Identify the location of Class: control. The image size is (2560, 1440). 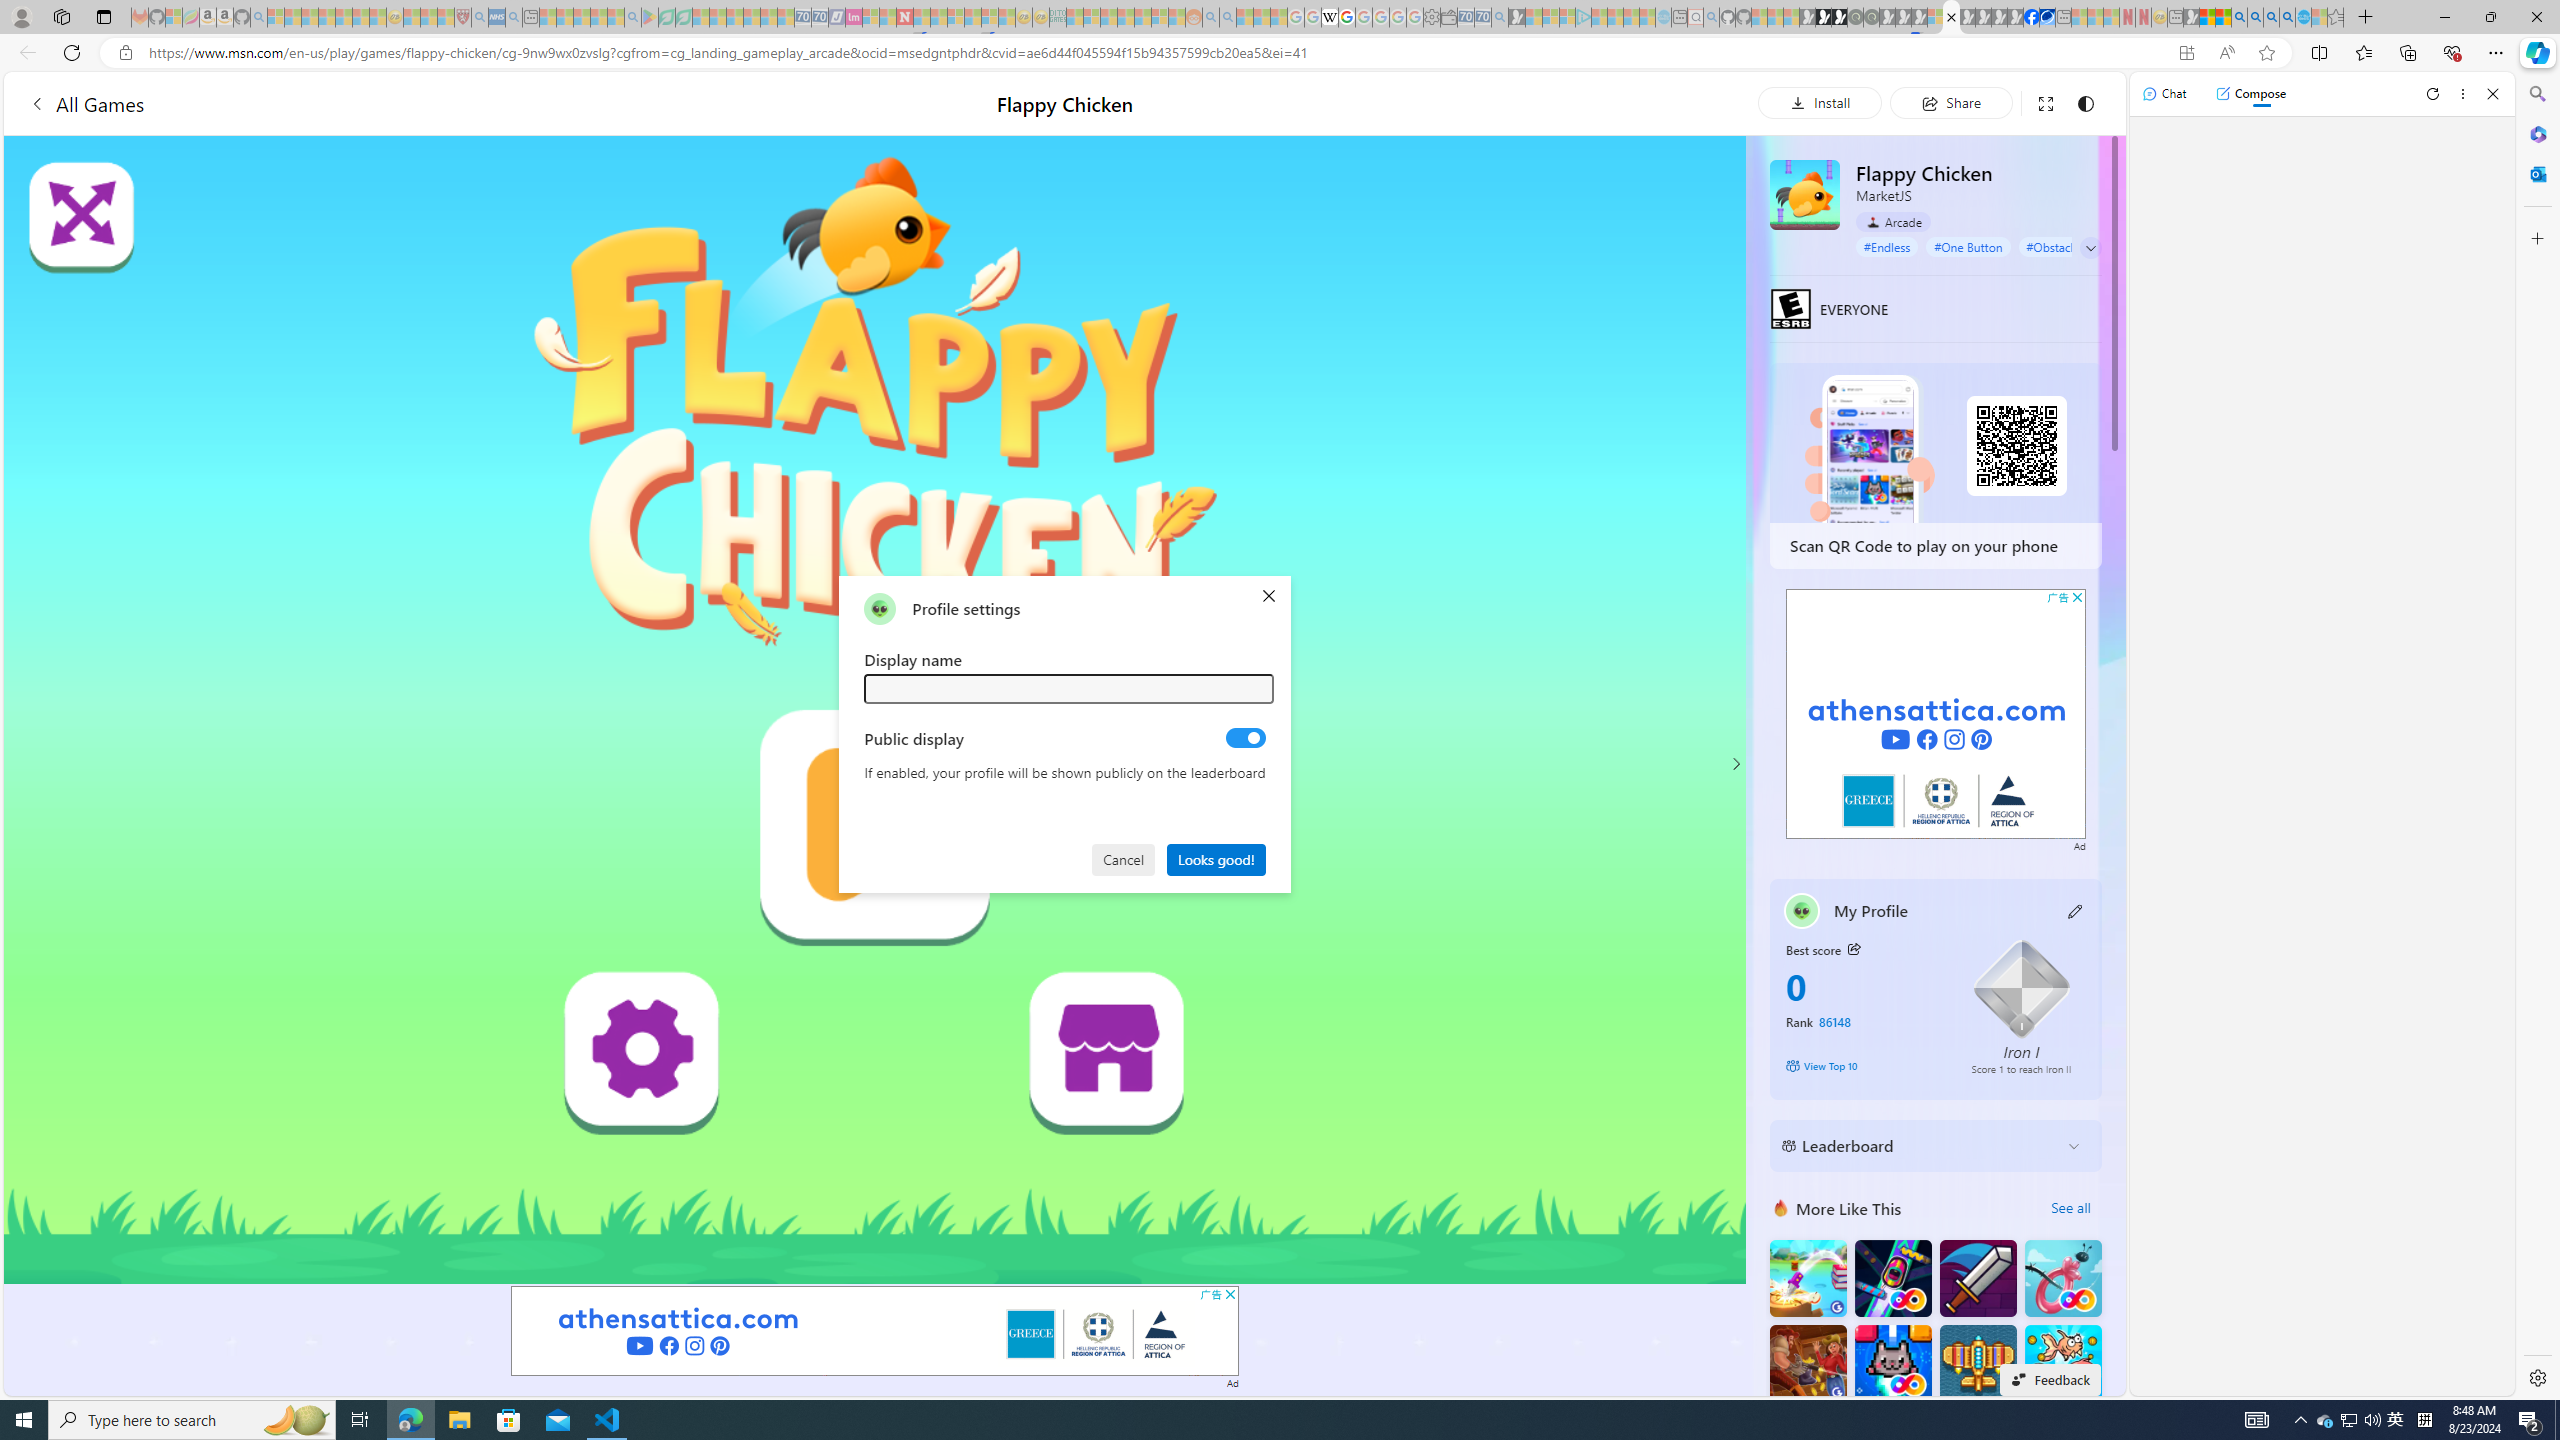
(2090, 248).